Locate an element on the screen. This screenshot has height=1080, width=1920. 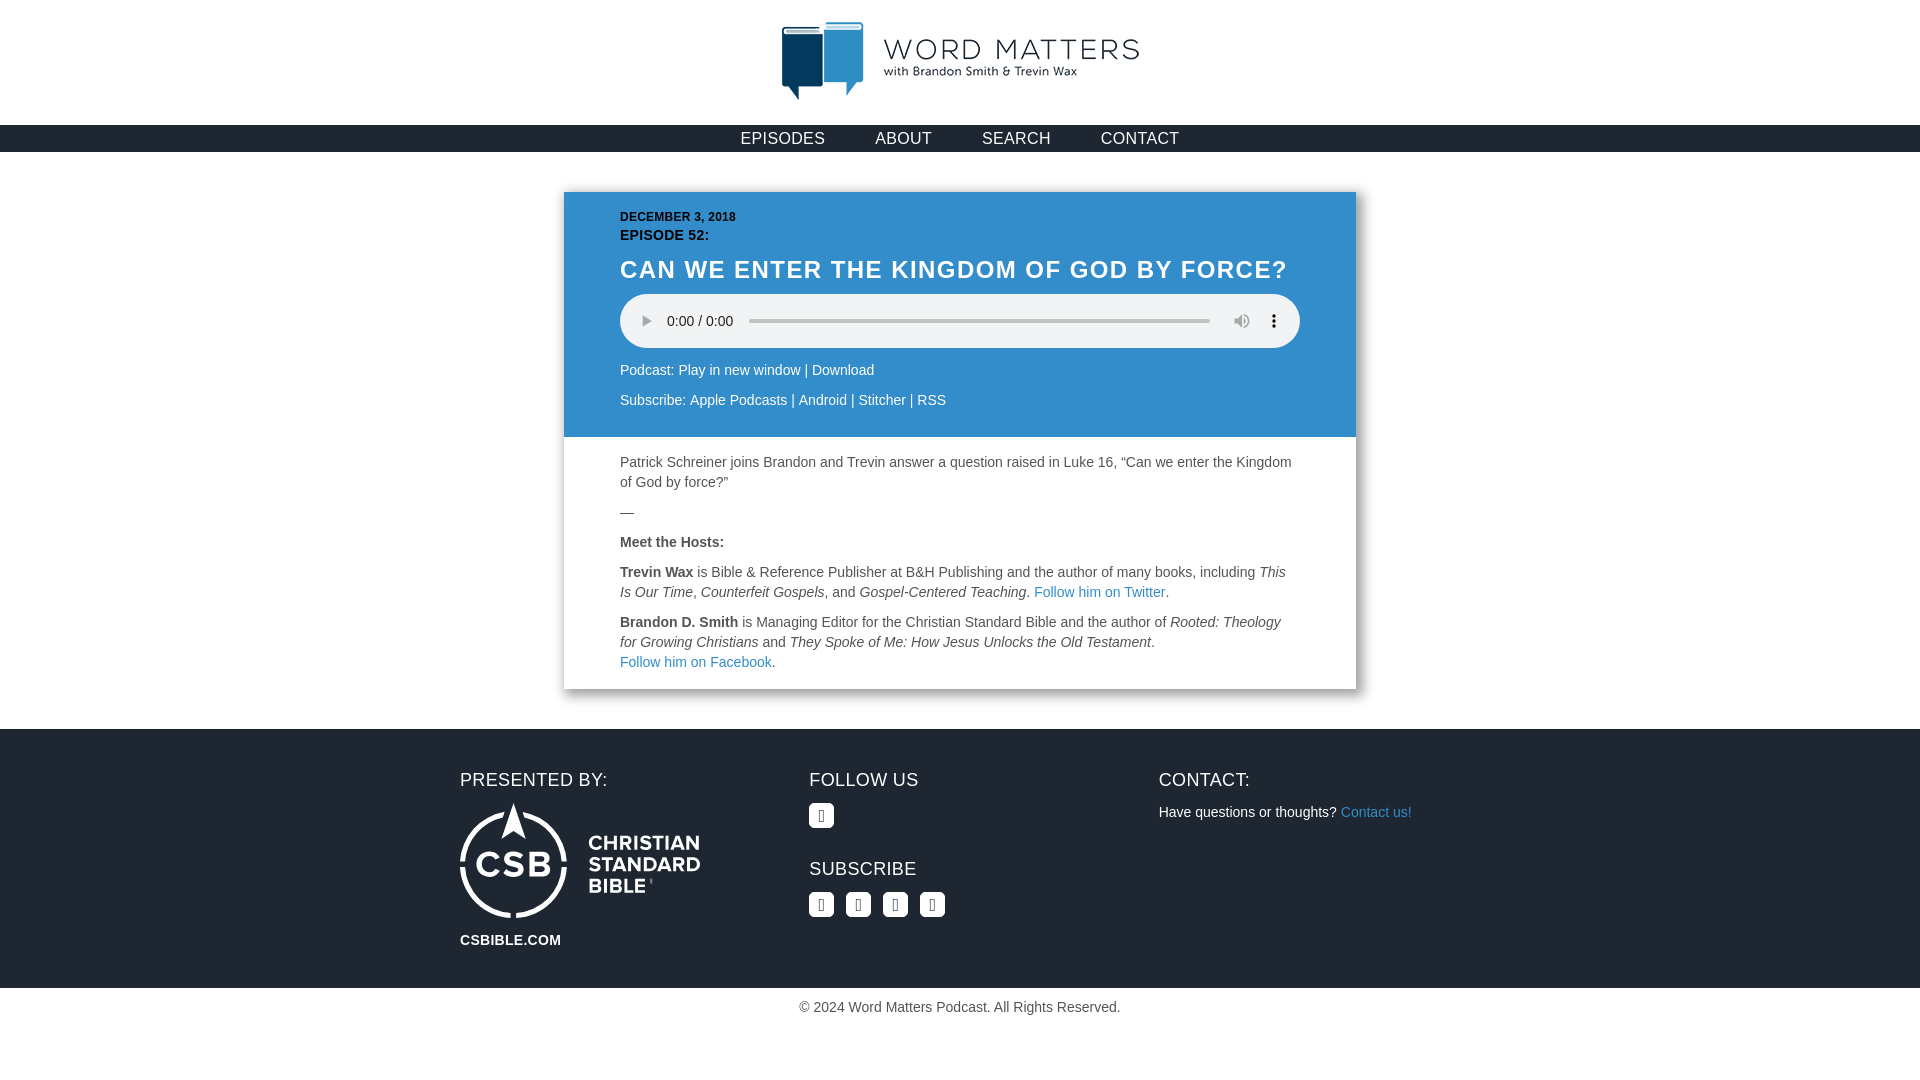
ABOUT is located at coordinates (903, 138).